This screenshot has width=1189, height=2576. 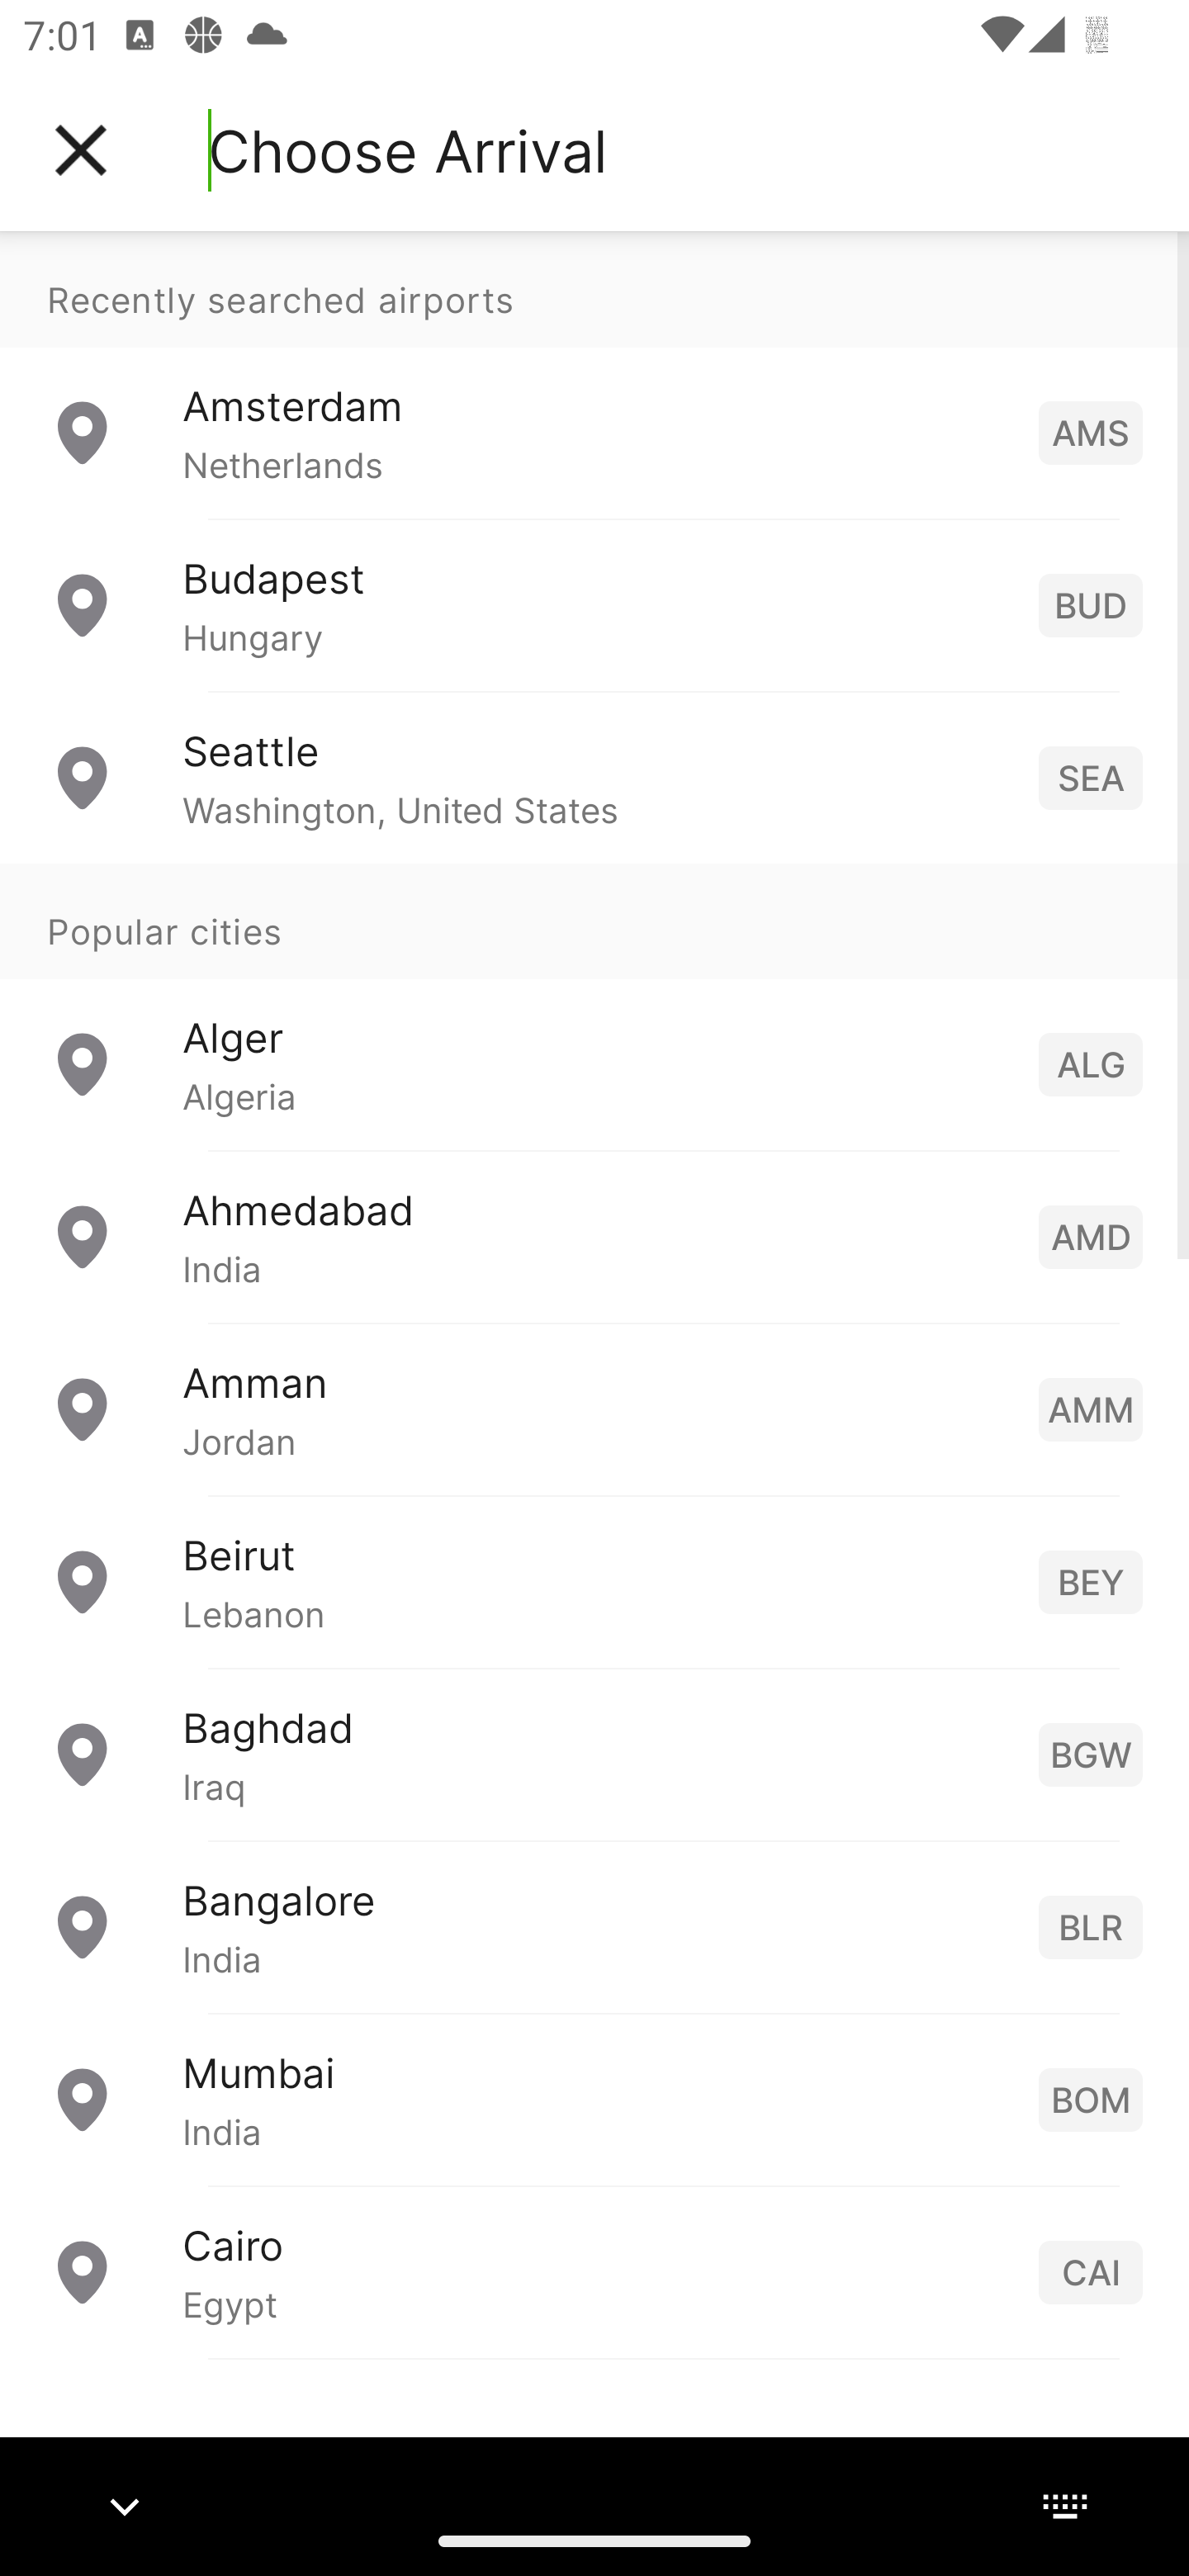 What do you see at coordinates (407, 150) in the screenshot?
I see `Choose Arrival` at bounding box center [407, 150].